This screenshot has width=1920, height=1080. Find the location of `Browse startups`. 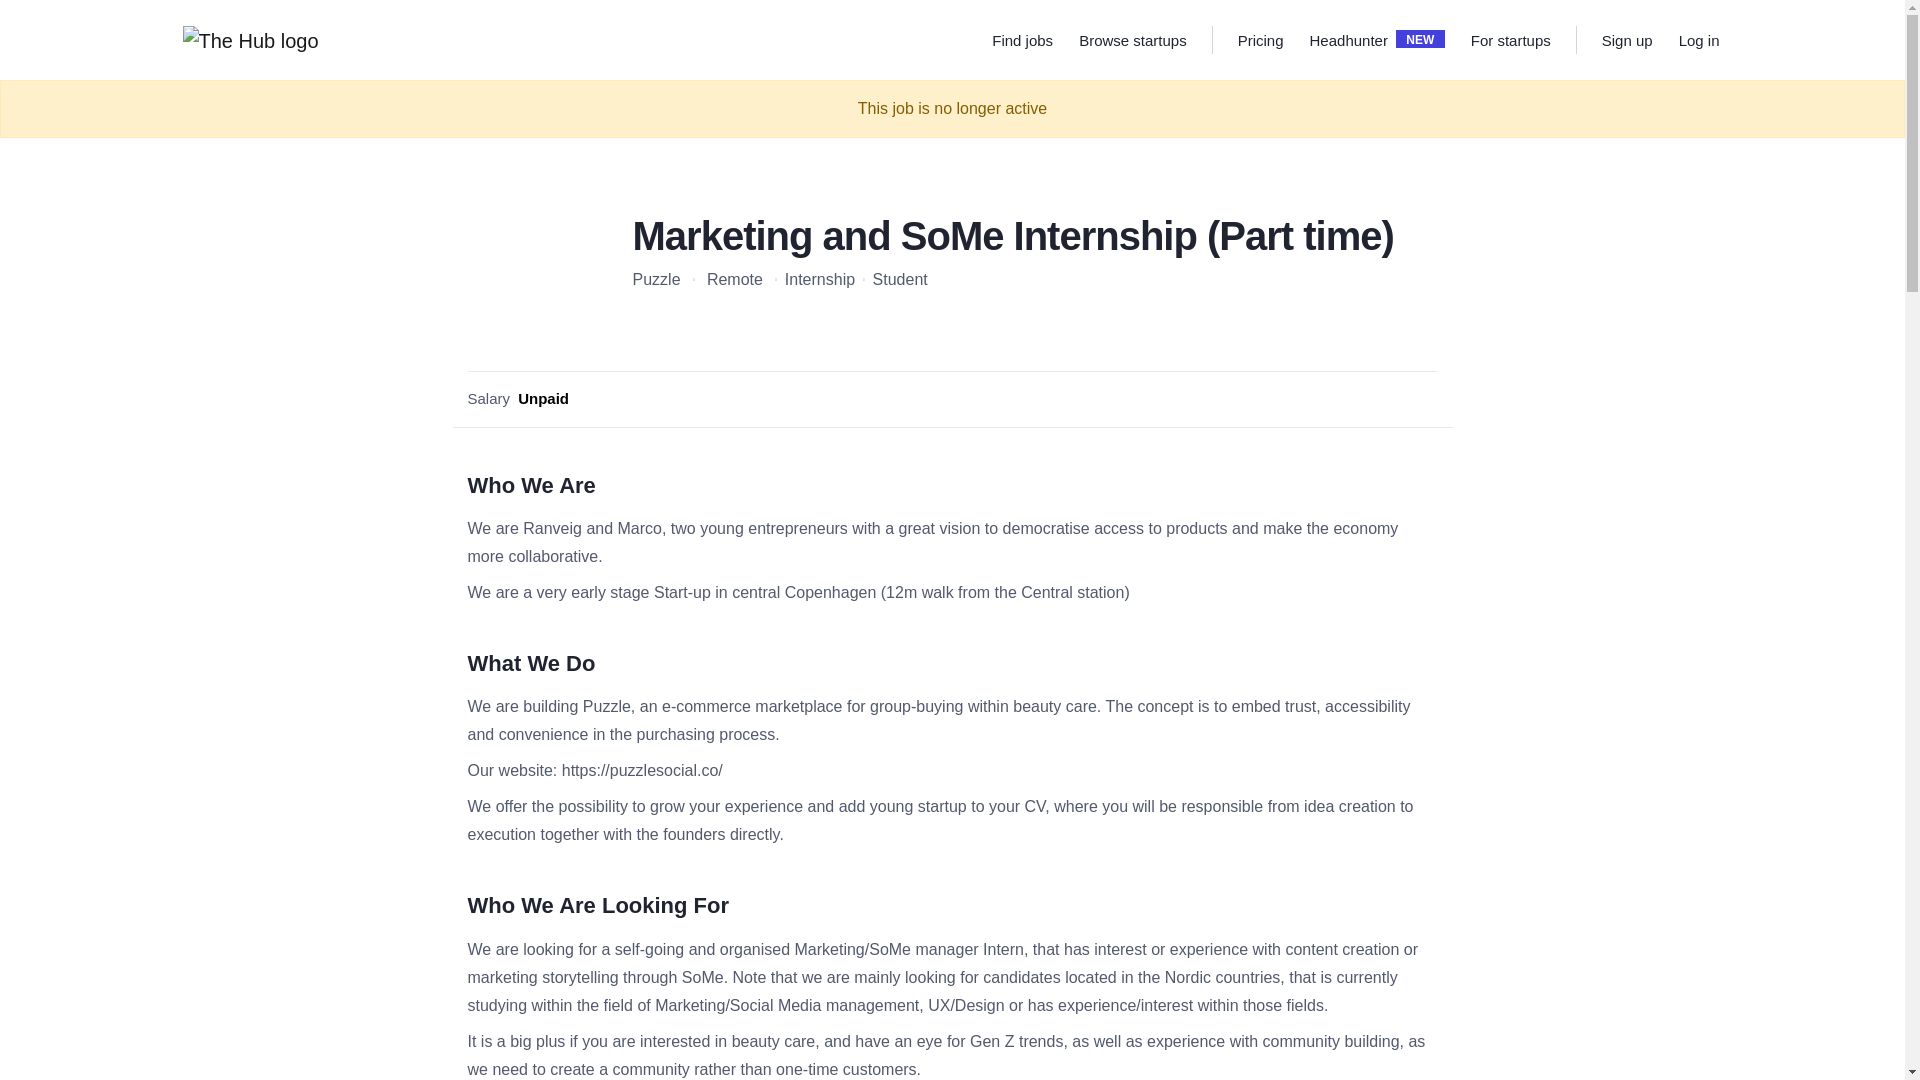

Browse startups is located at coordinates (1699, 40).